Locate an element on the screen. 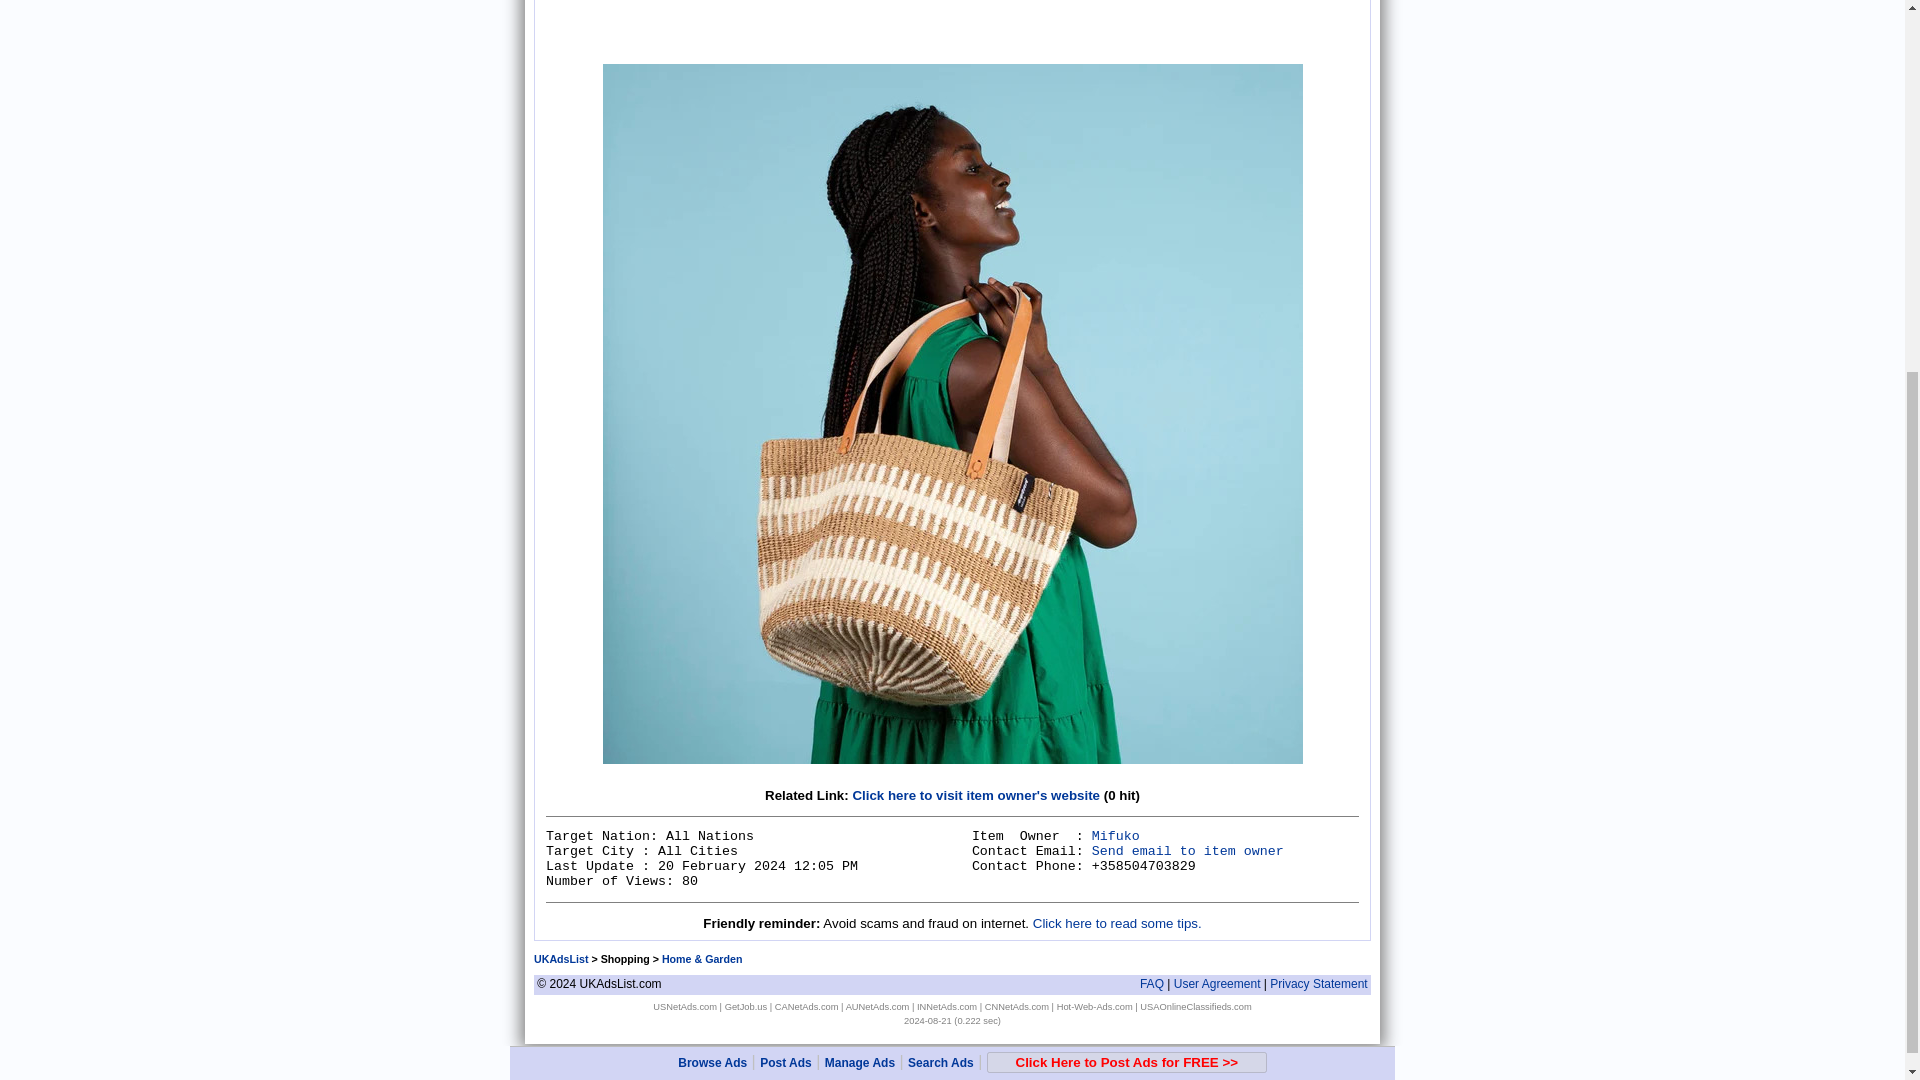  CNNetAds.com is located at coordinates (1016, 1006).